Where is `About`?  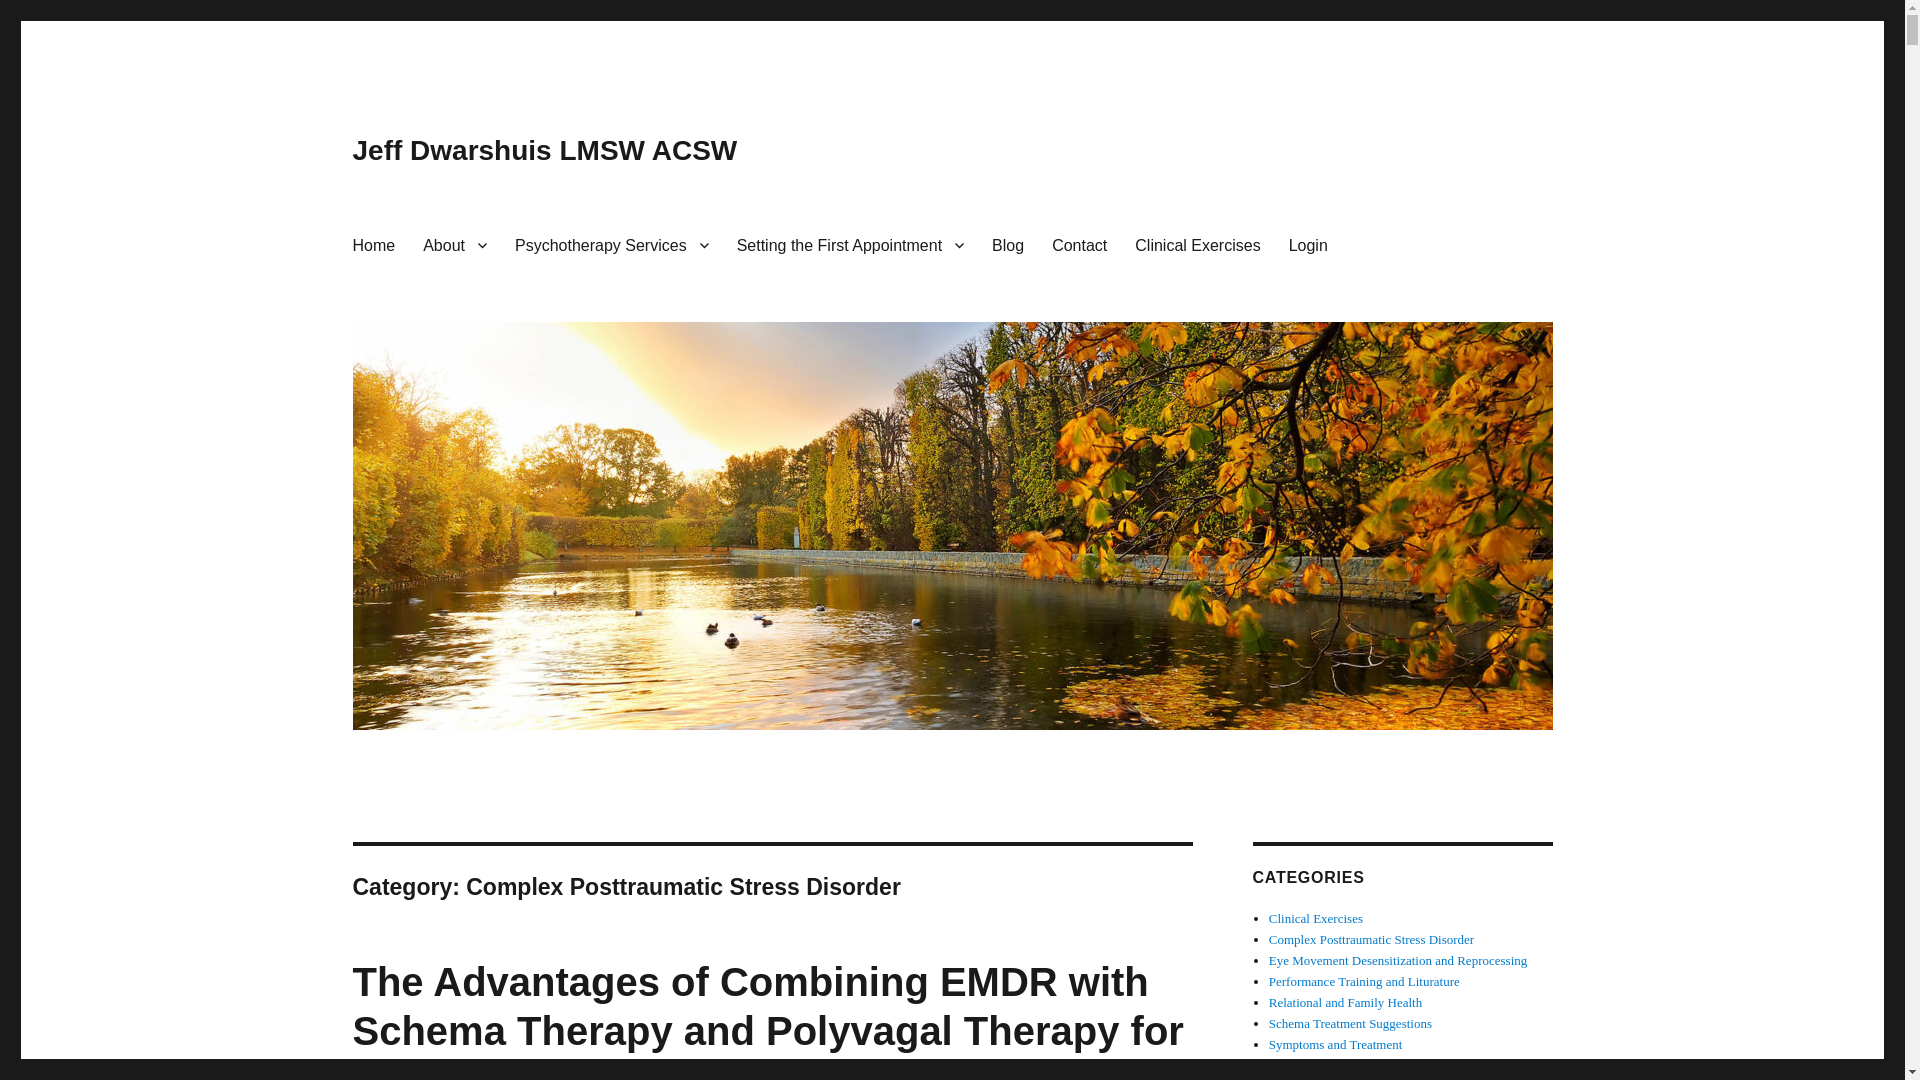
About is located at coordinates (454, 244).